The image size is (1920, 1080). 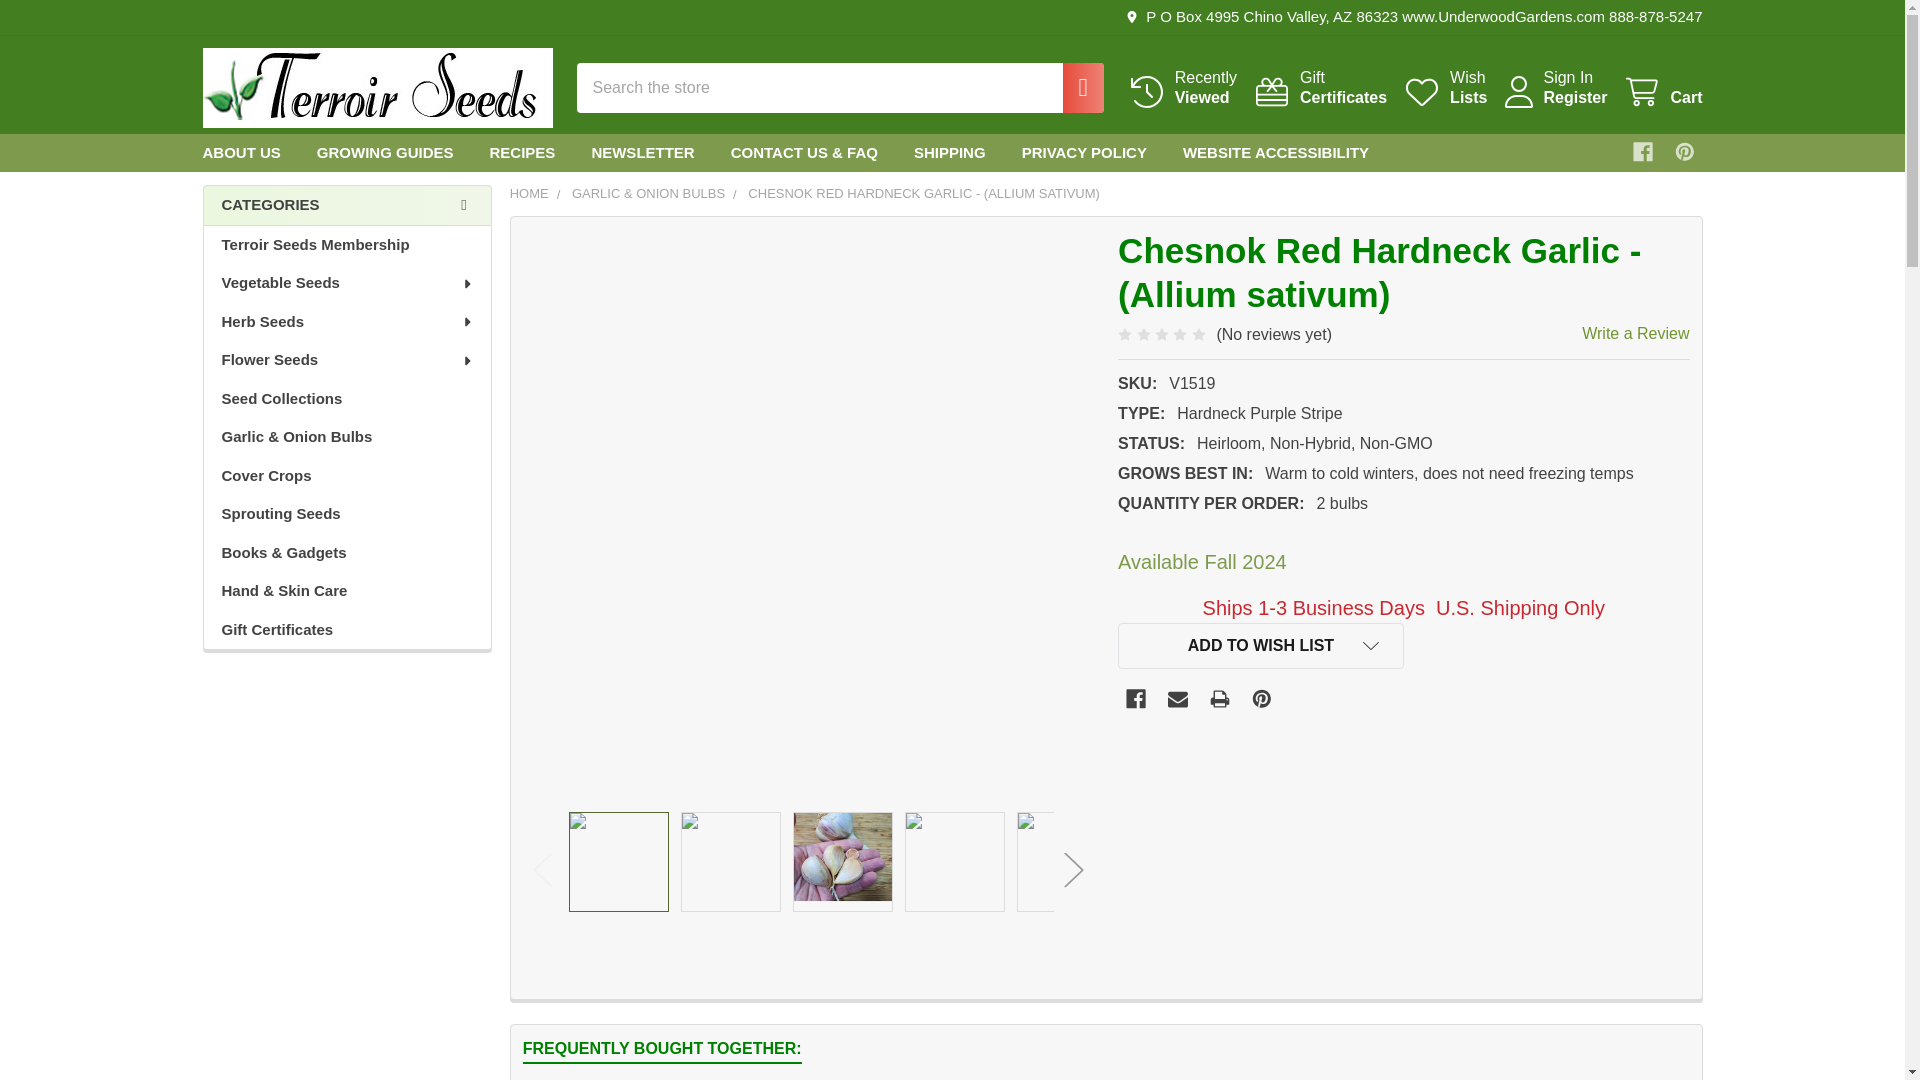 I want to click on Facebook, so click(x=1182, y=88).